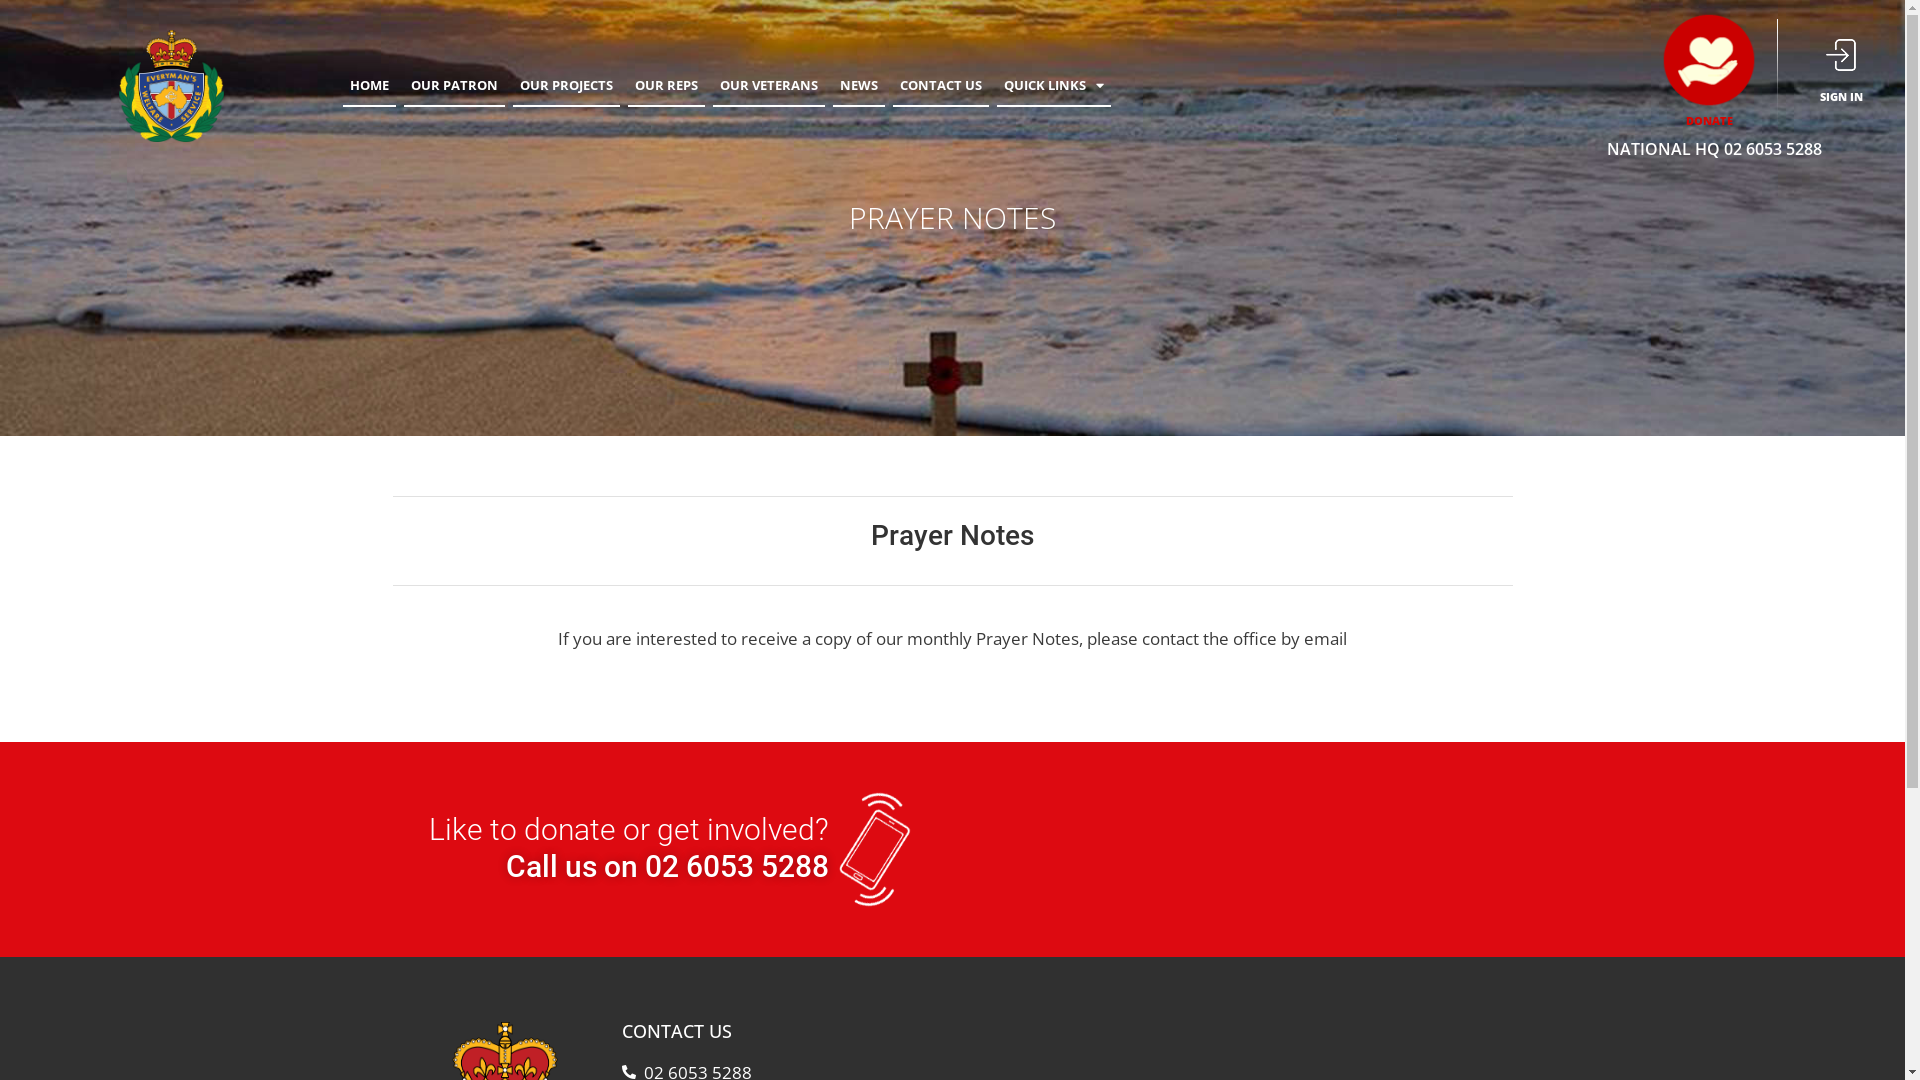 The height and width of the screenshot is (1080, 1920). I want to click on CONTACT US, so click(941, 86).